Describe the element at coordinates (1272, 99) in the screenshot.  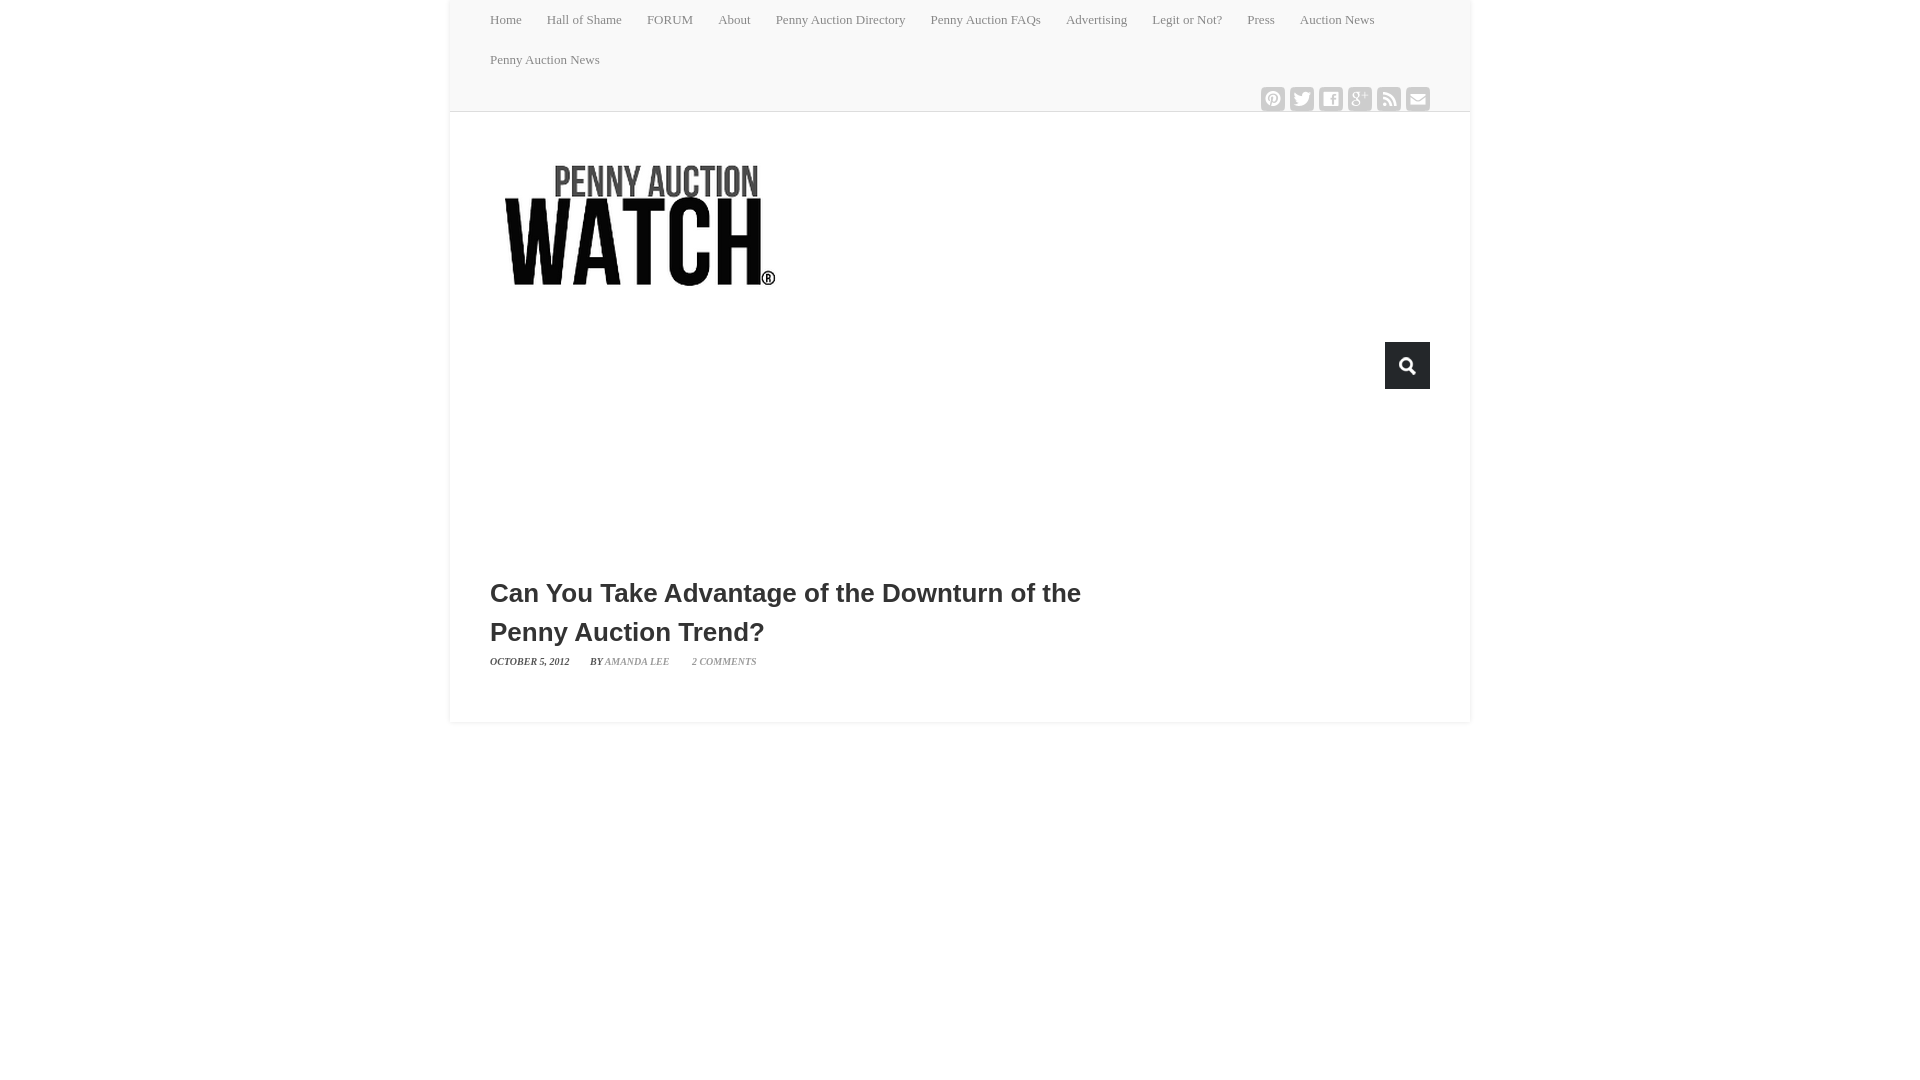
I see `Pinterest` at that location.